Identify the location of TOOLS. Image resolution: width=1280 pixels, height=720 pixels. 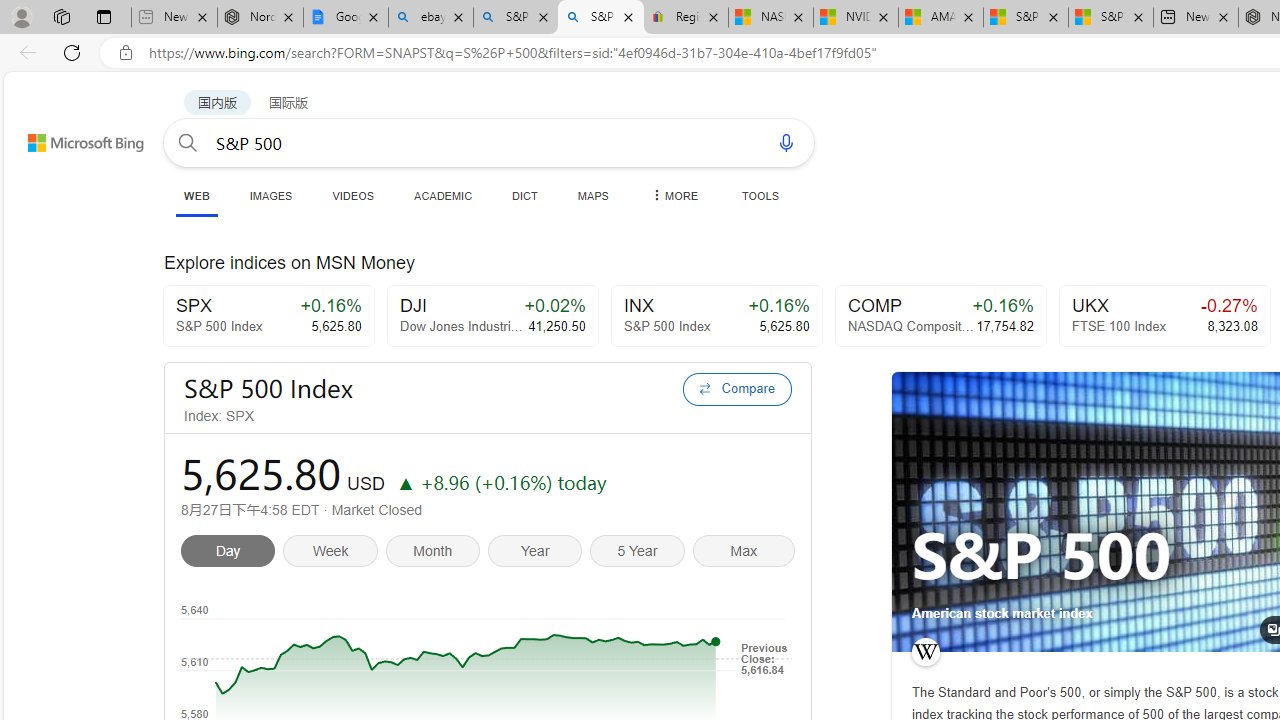
(760, 195).